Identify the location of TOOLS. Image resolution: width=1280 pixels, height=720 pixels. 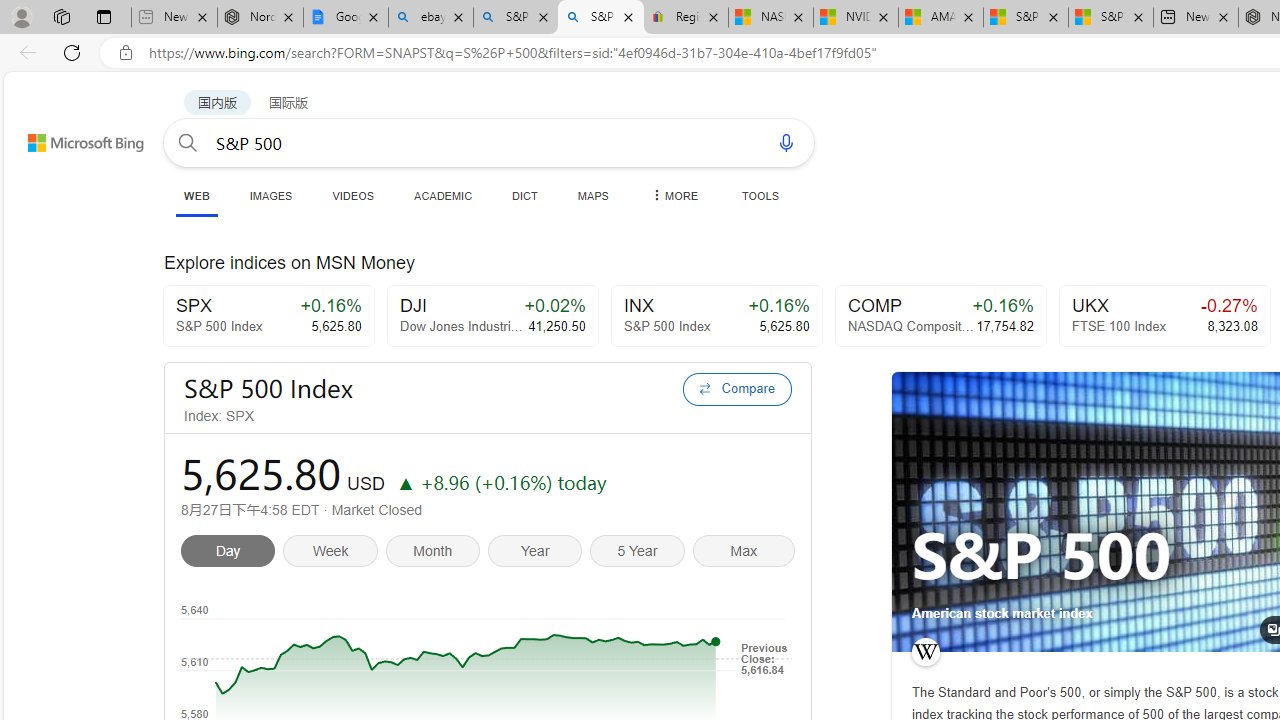
(760, 195).